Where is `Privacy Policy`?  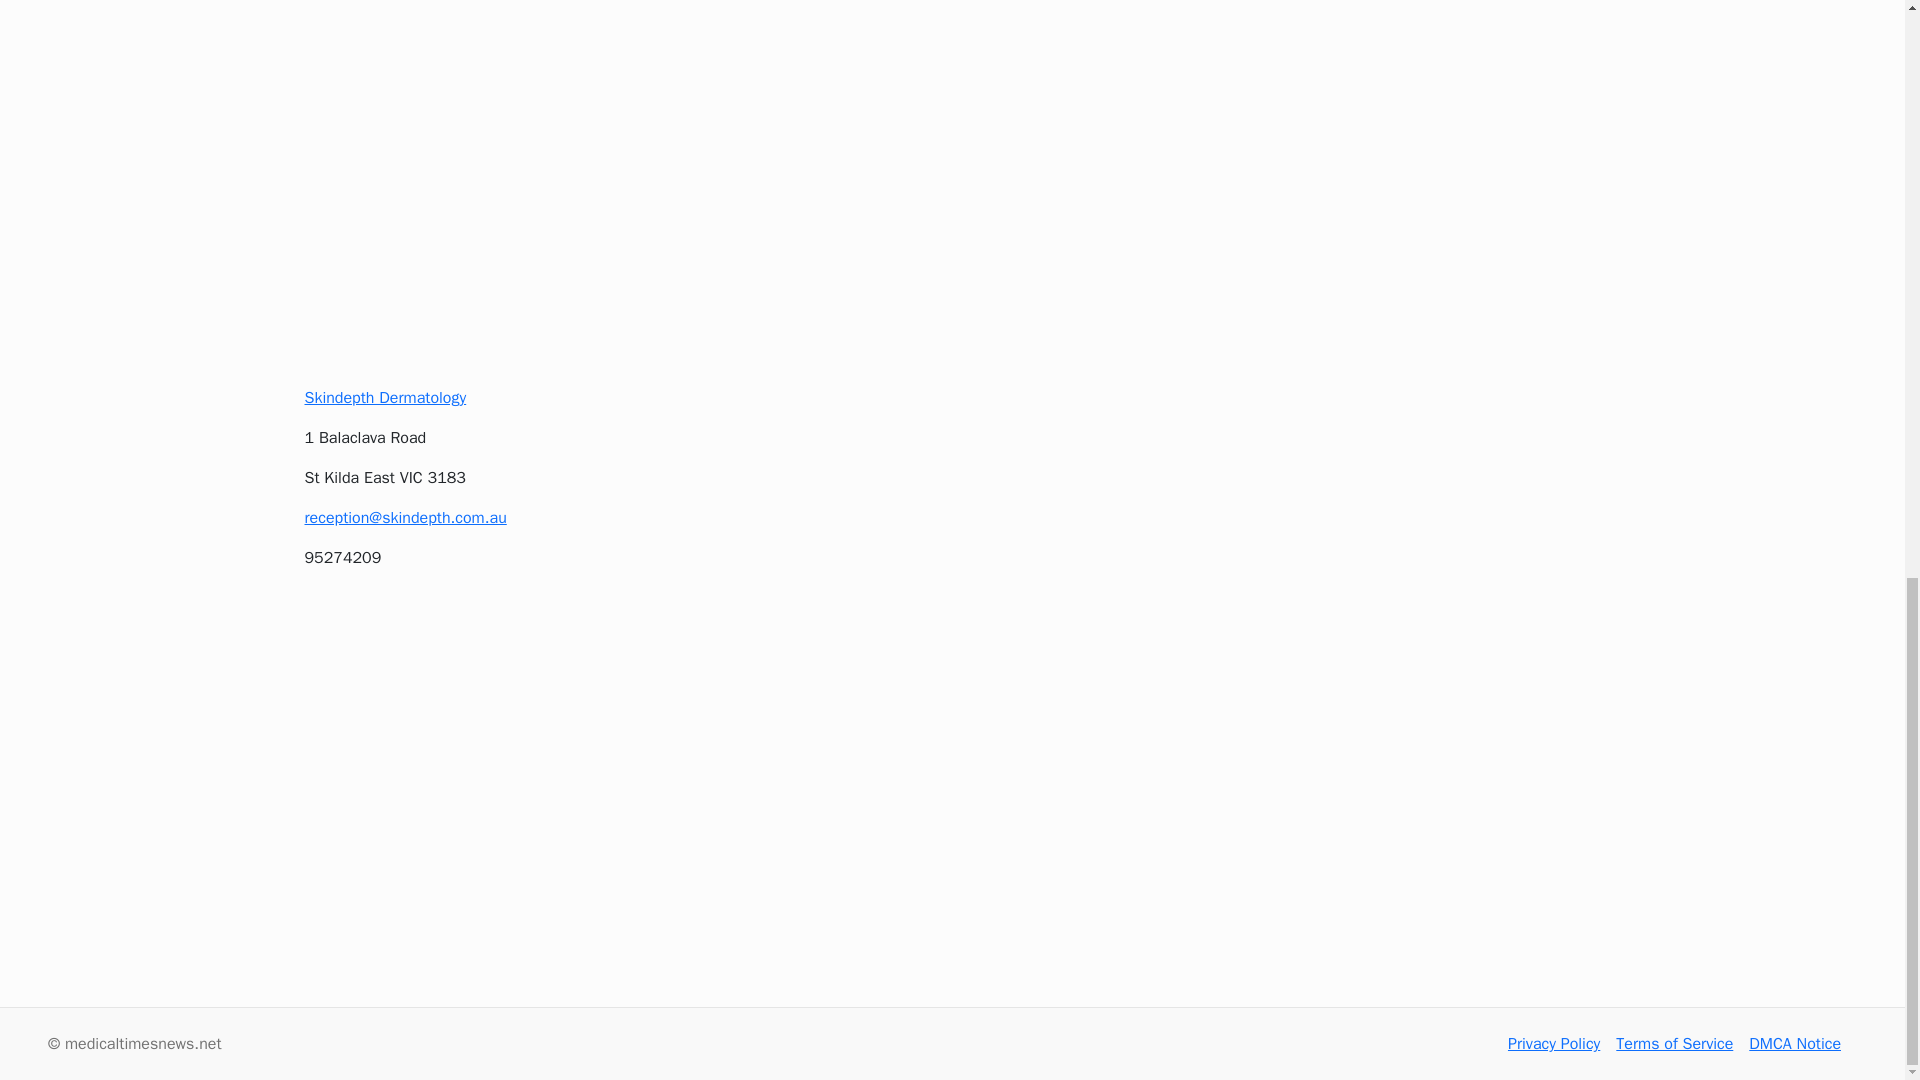 Privacy Policy is located at coordinates (1553, 1044).